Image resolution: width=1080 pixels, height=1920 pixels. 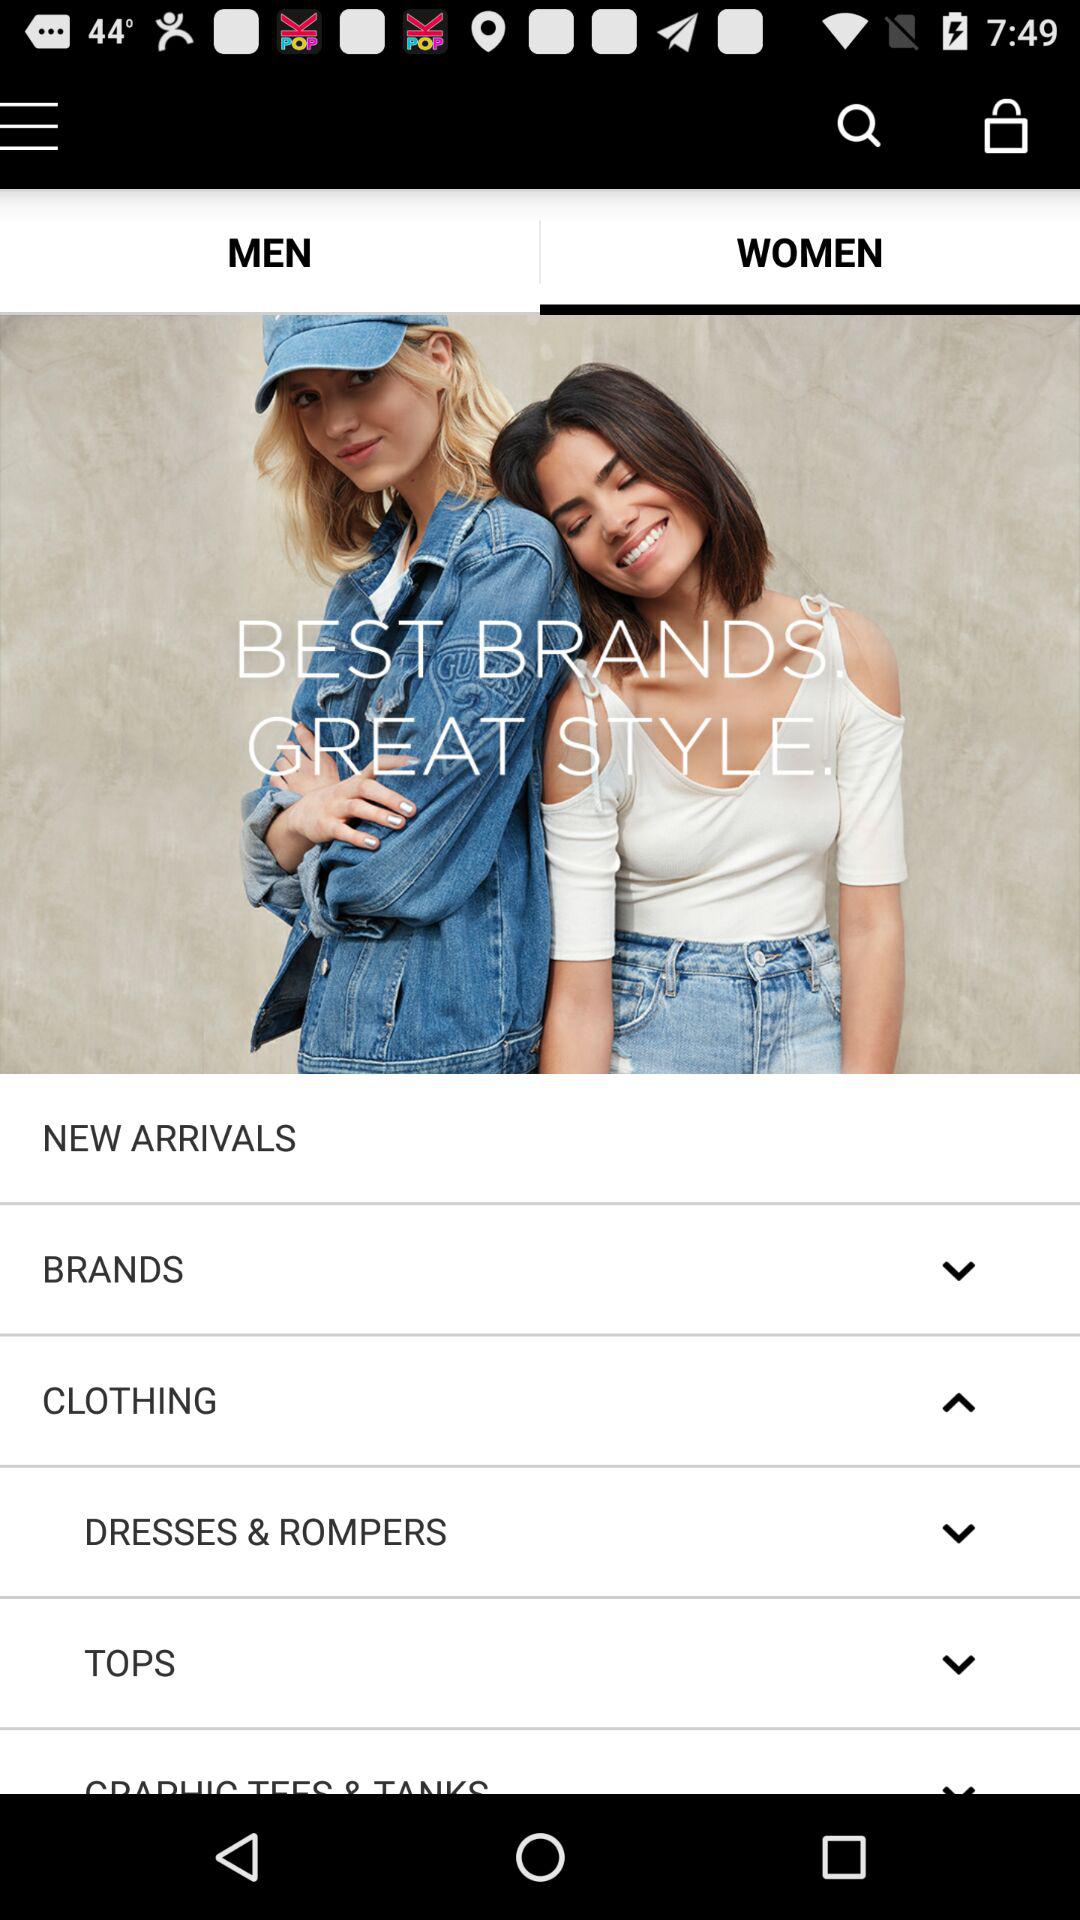 I want to click on select the search icon at the right top corner of the page, so click(x=860, y=126).